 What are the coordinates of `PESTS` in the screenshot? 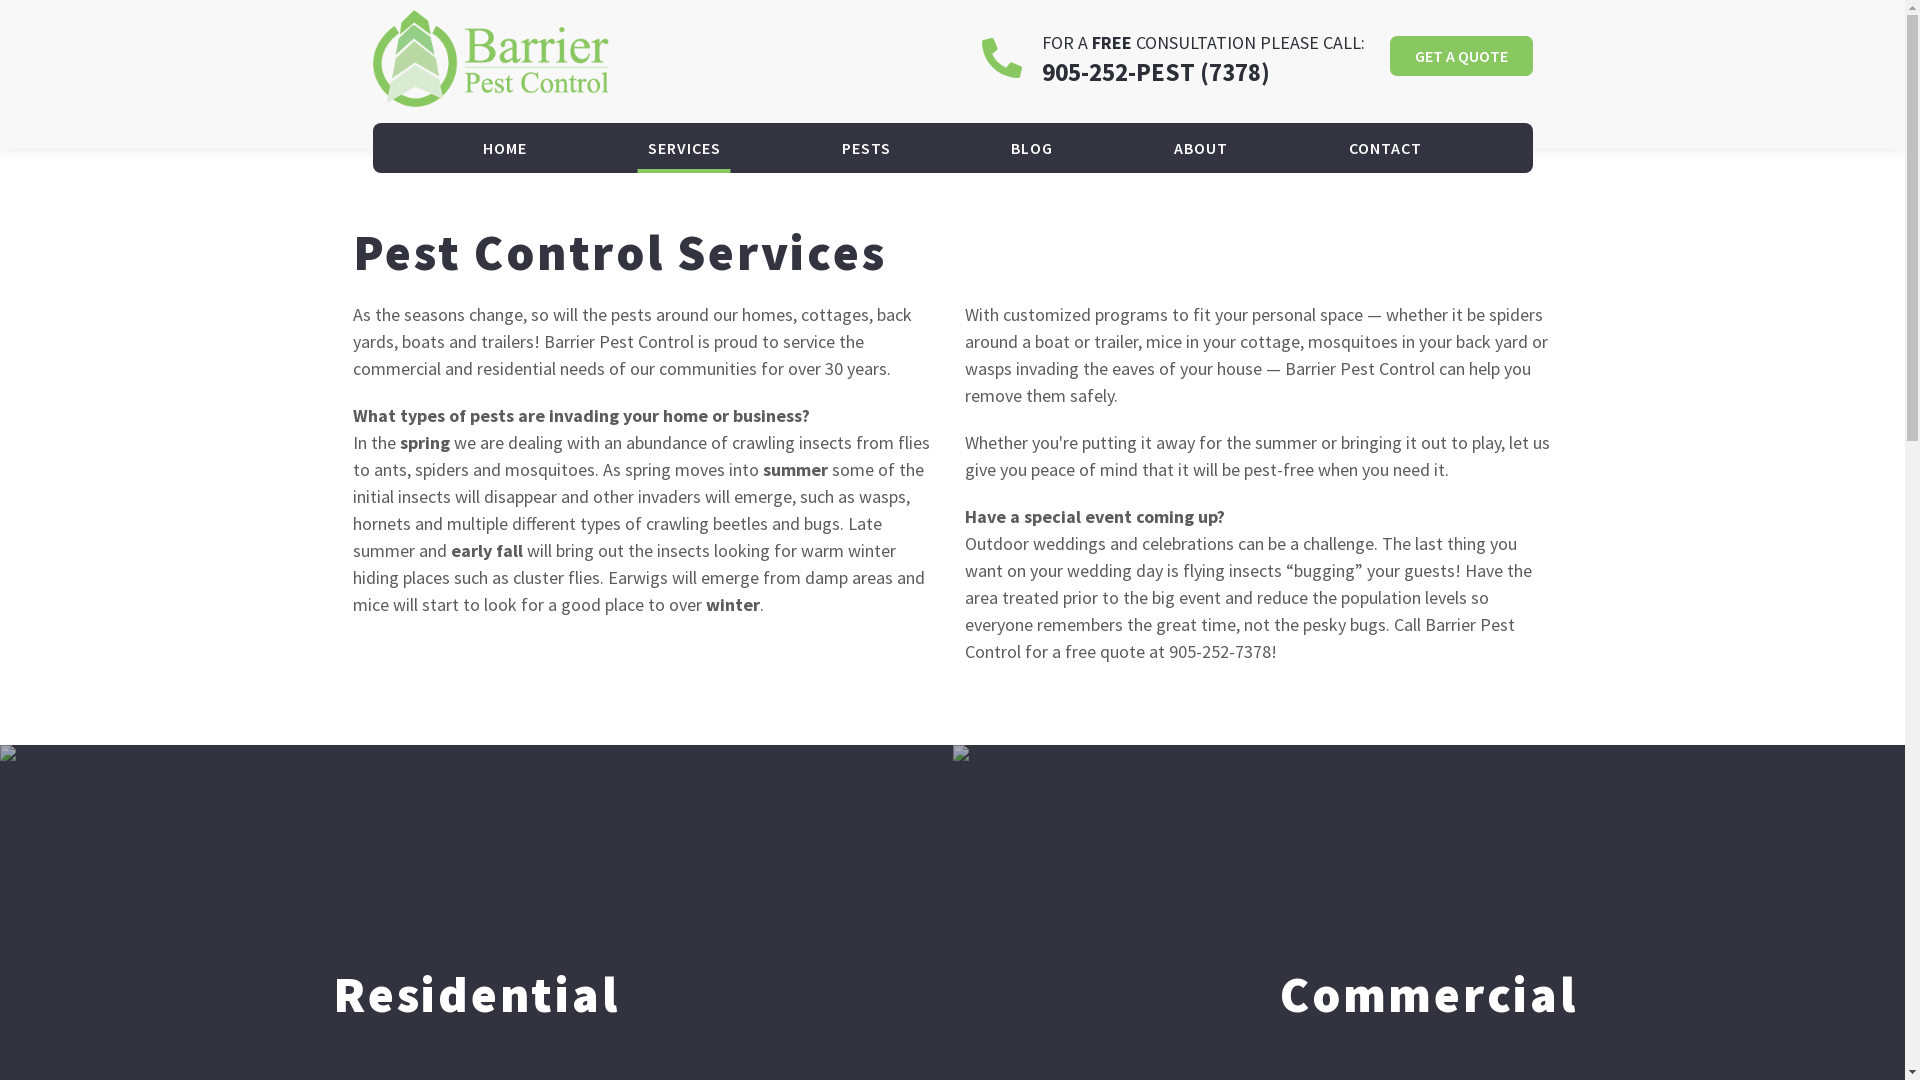 It's located at (866, 148).